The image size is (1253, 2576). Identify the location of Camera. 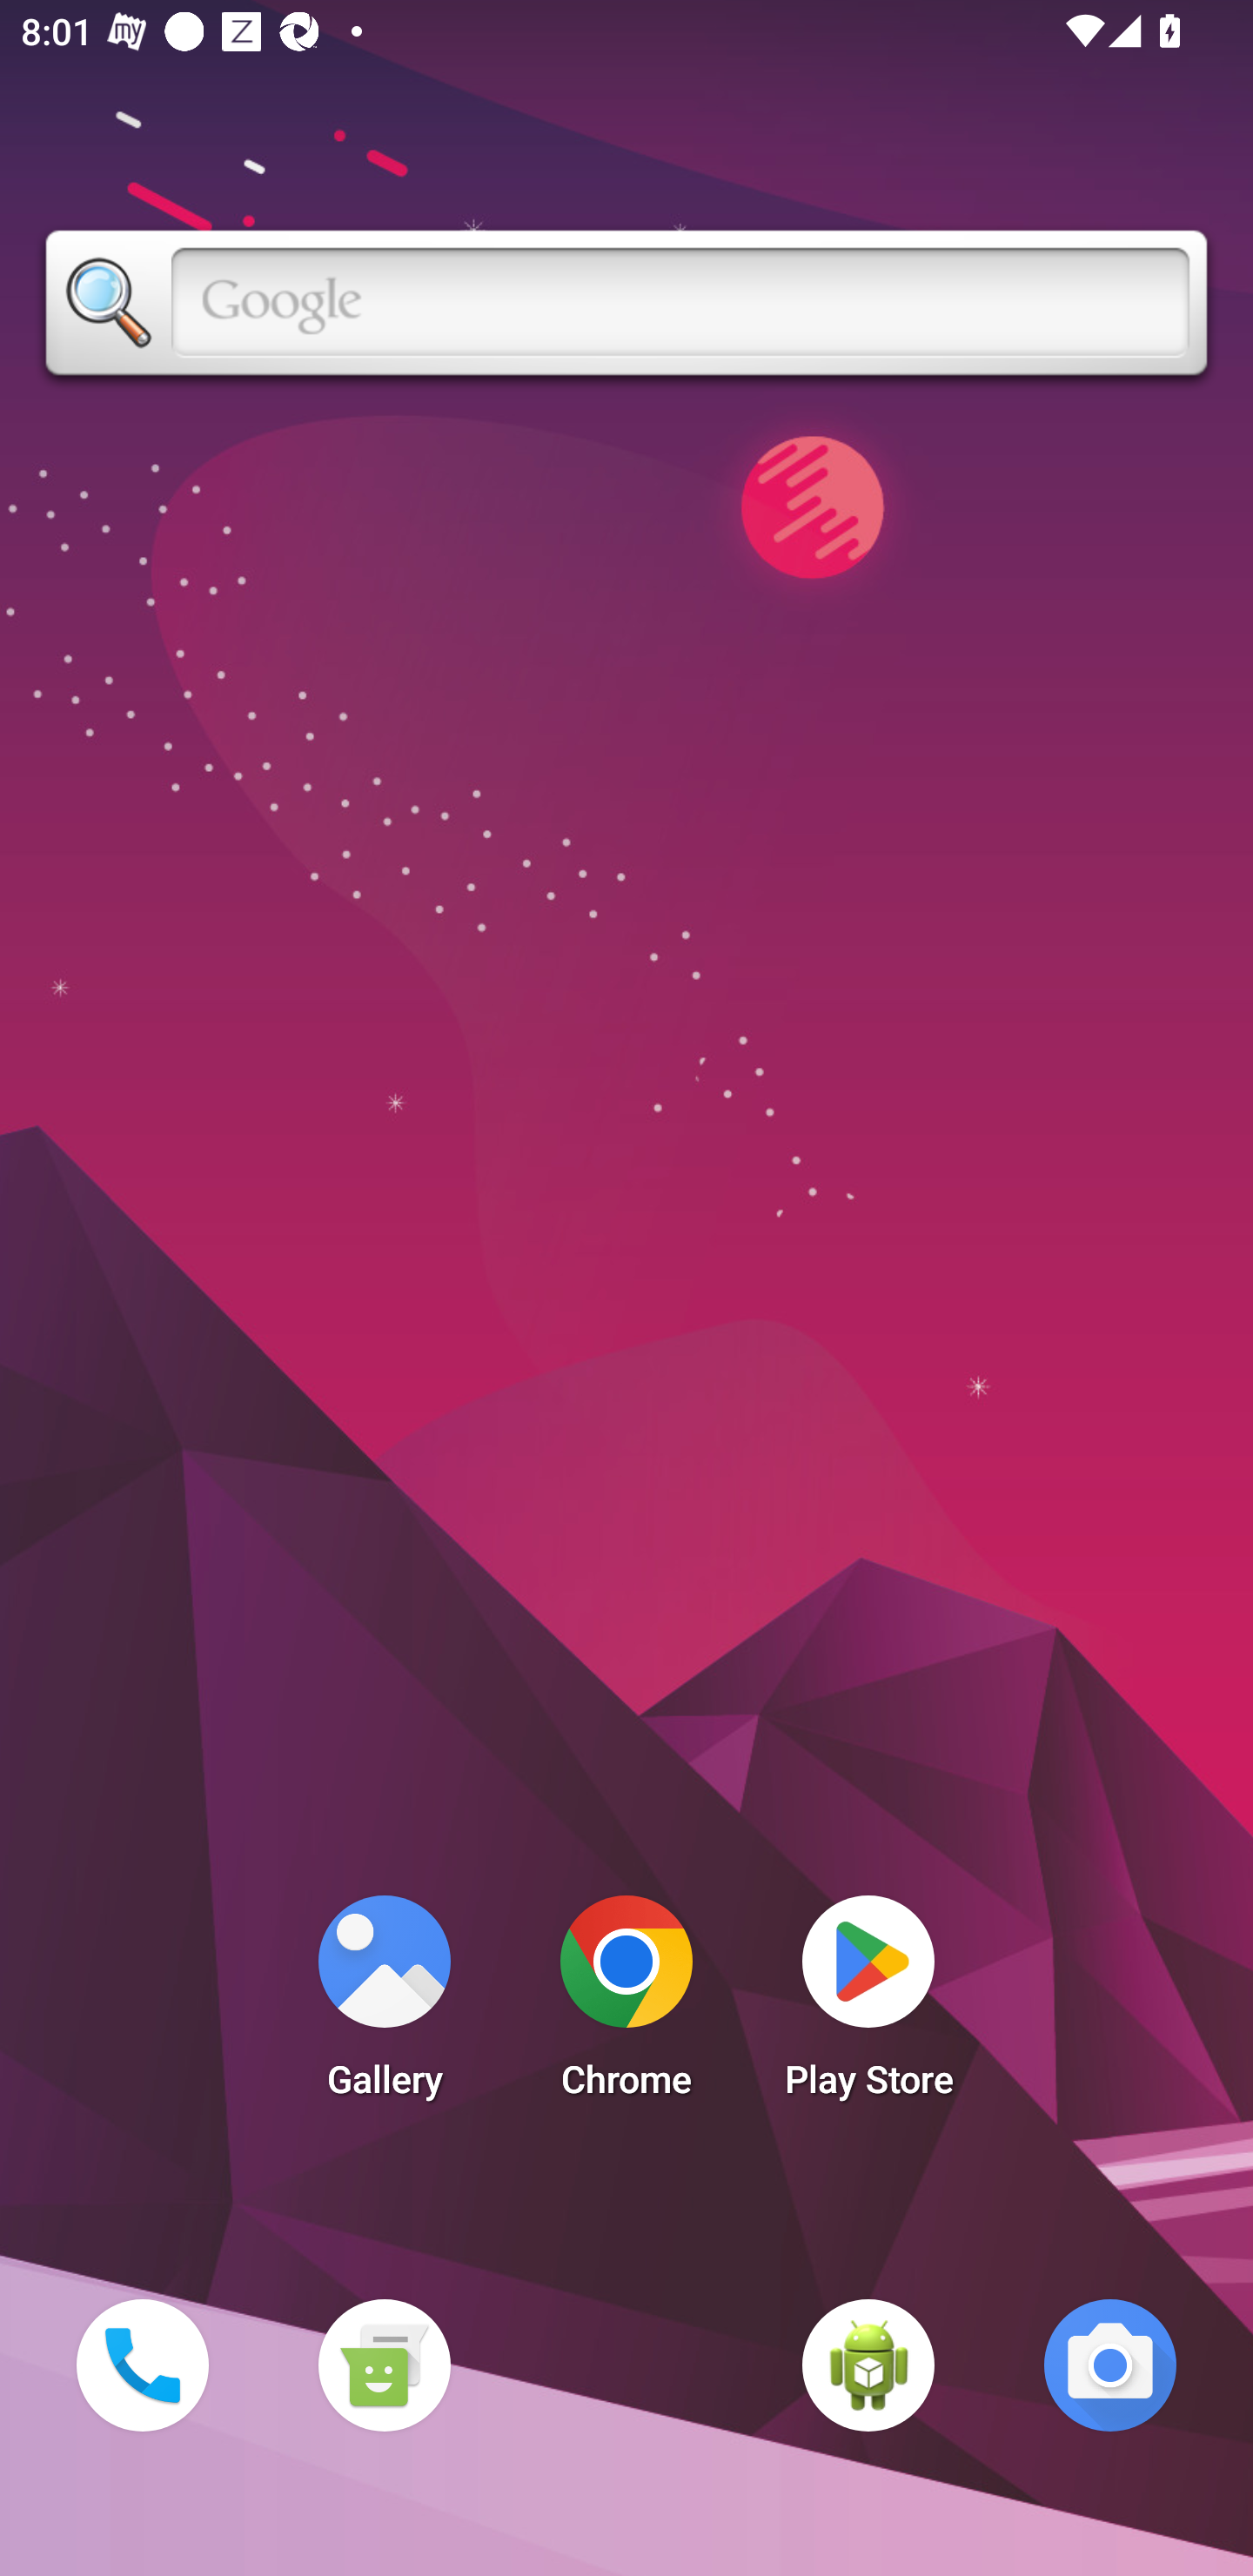
(1110, 2365).